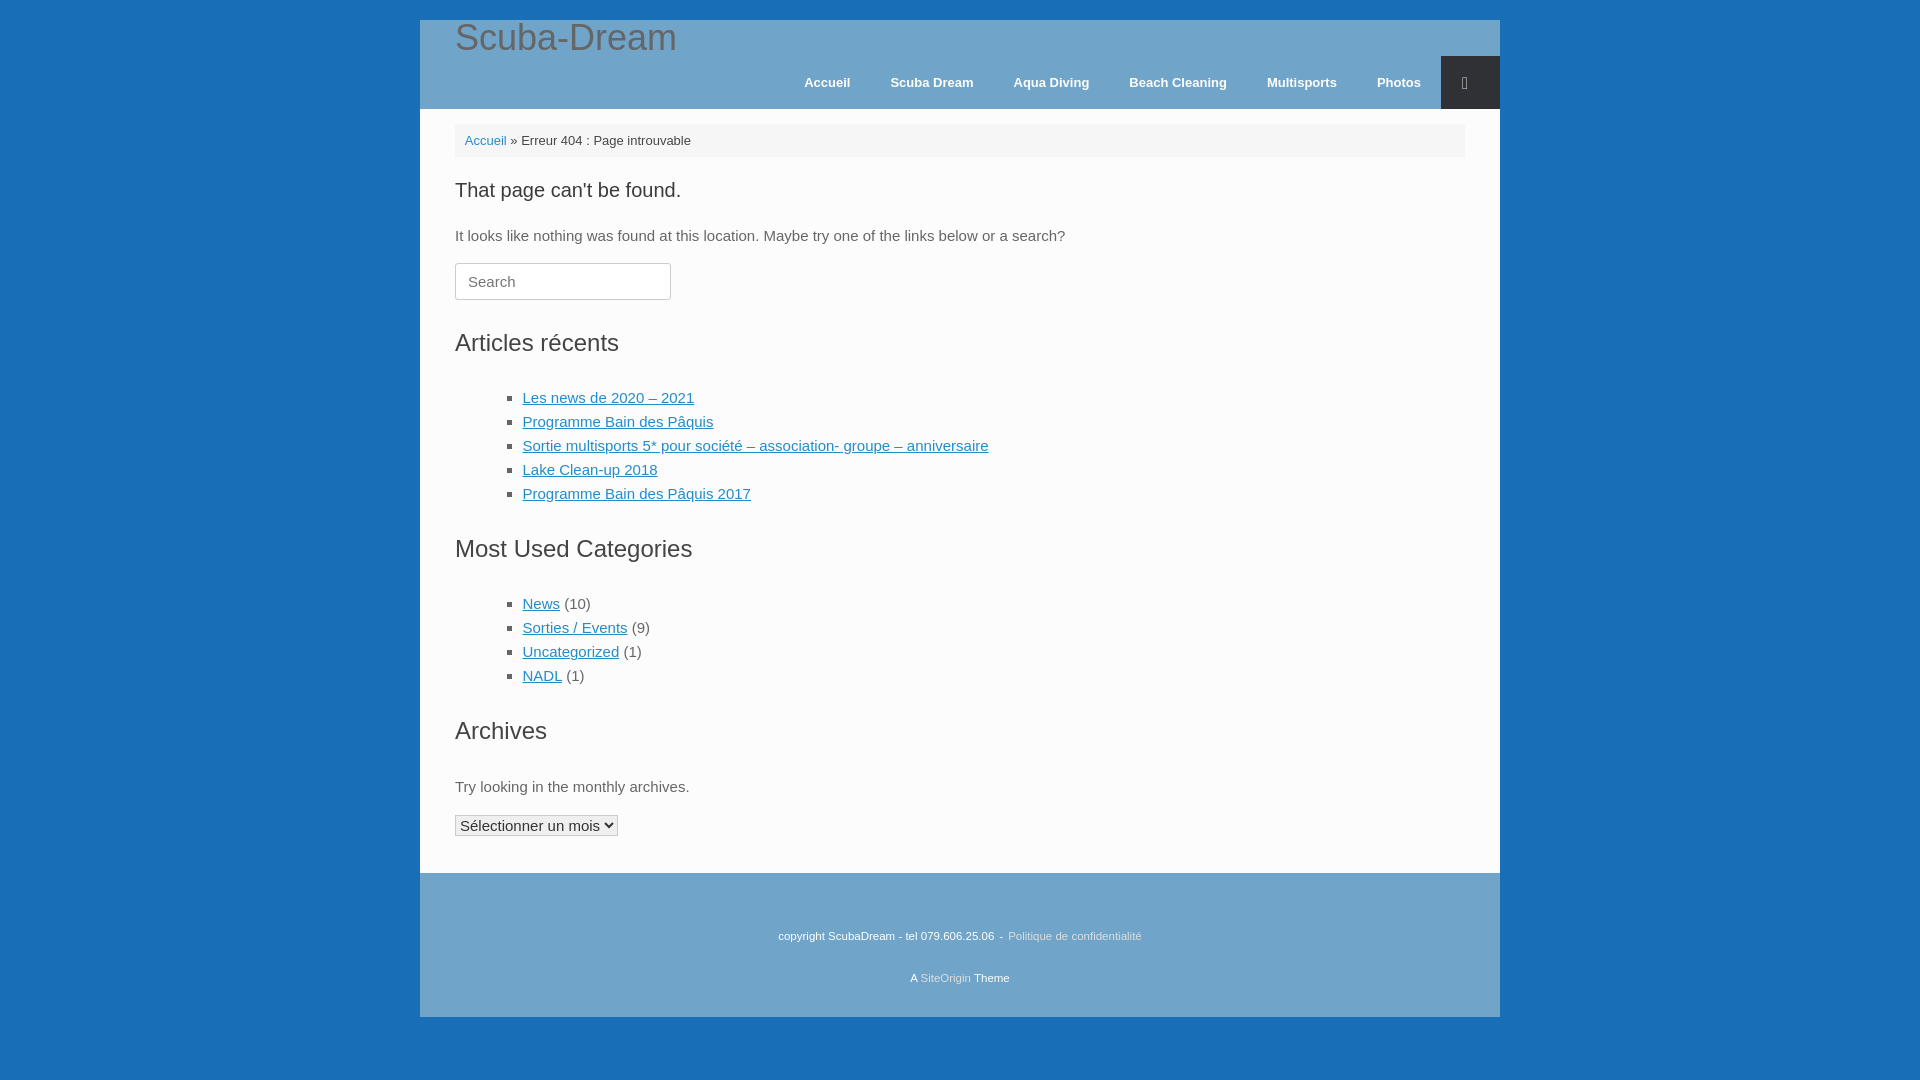 The image size is (1920, 1080). What do you see at coordinates (1399, 82) in the screenshot?
I see `Photos` at bounding box center [1399, 82].